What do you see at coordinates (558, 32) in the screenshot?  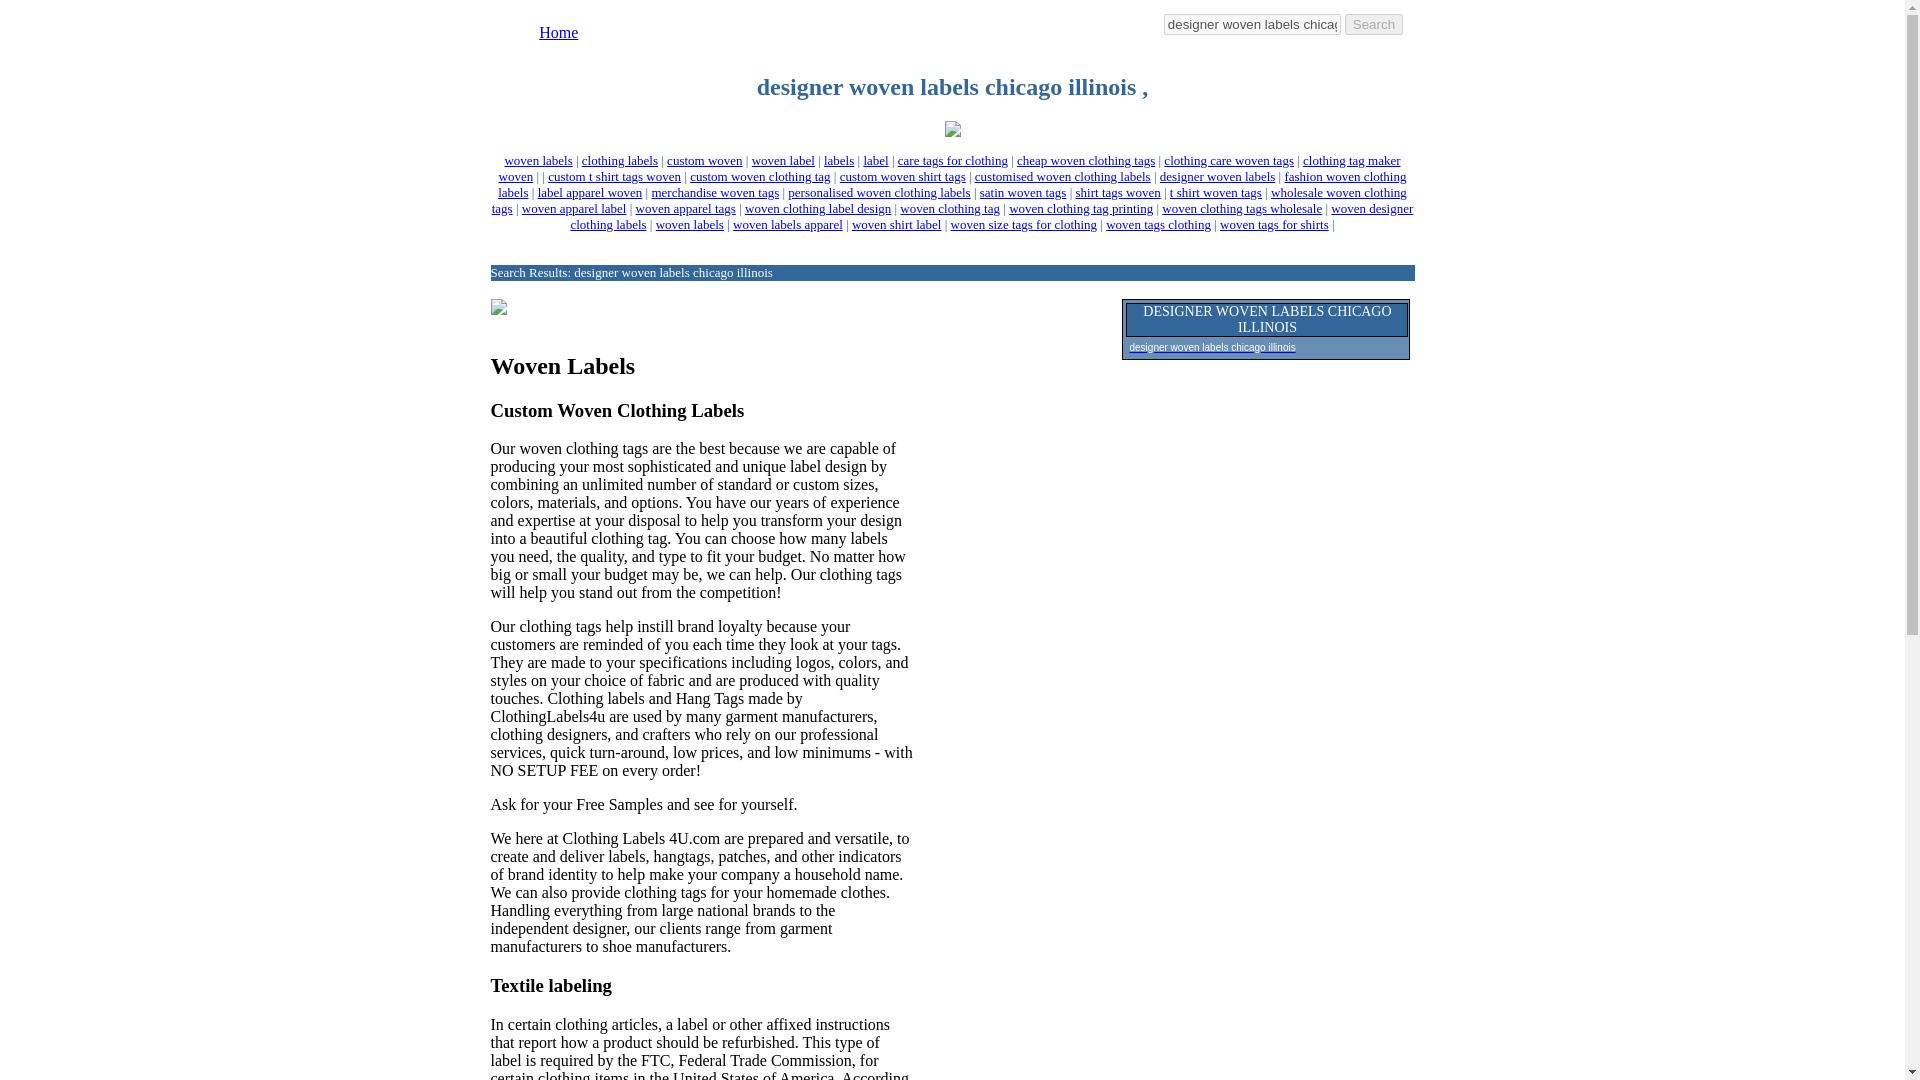 I see `Home` at bounding box center [558, 32].